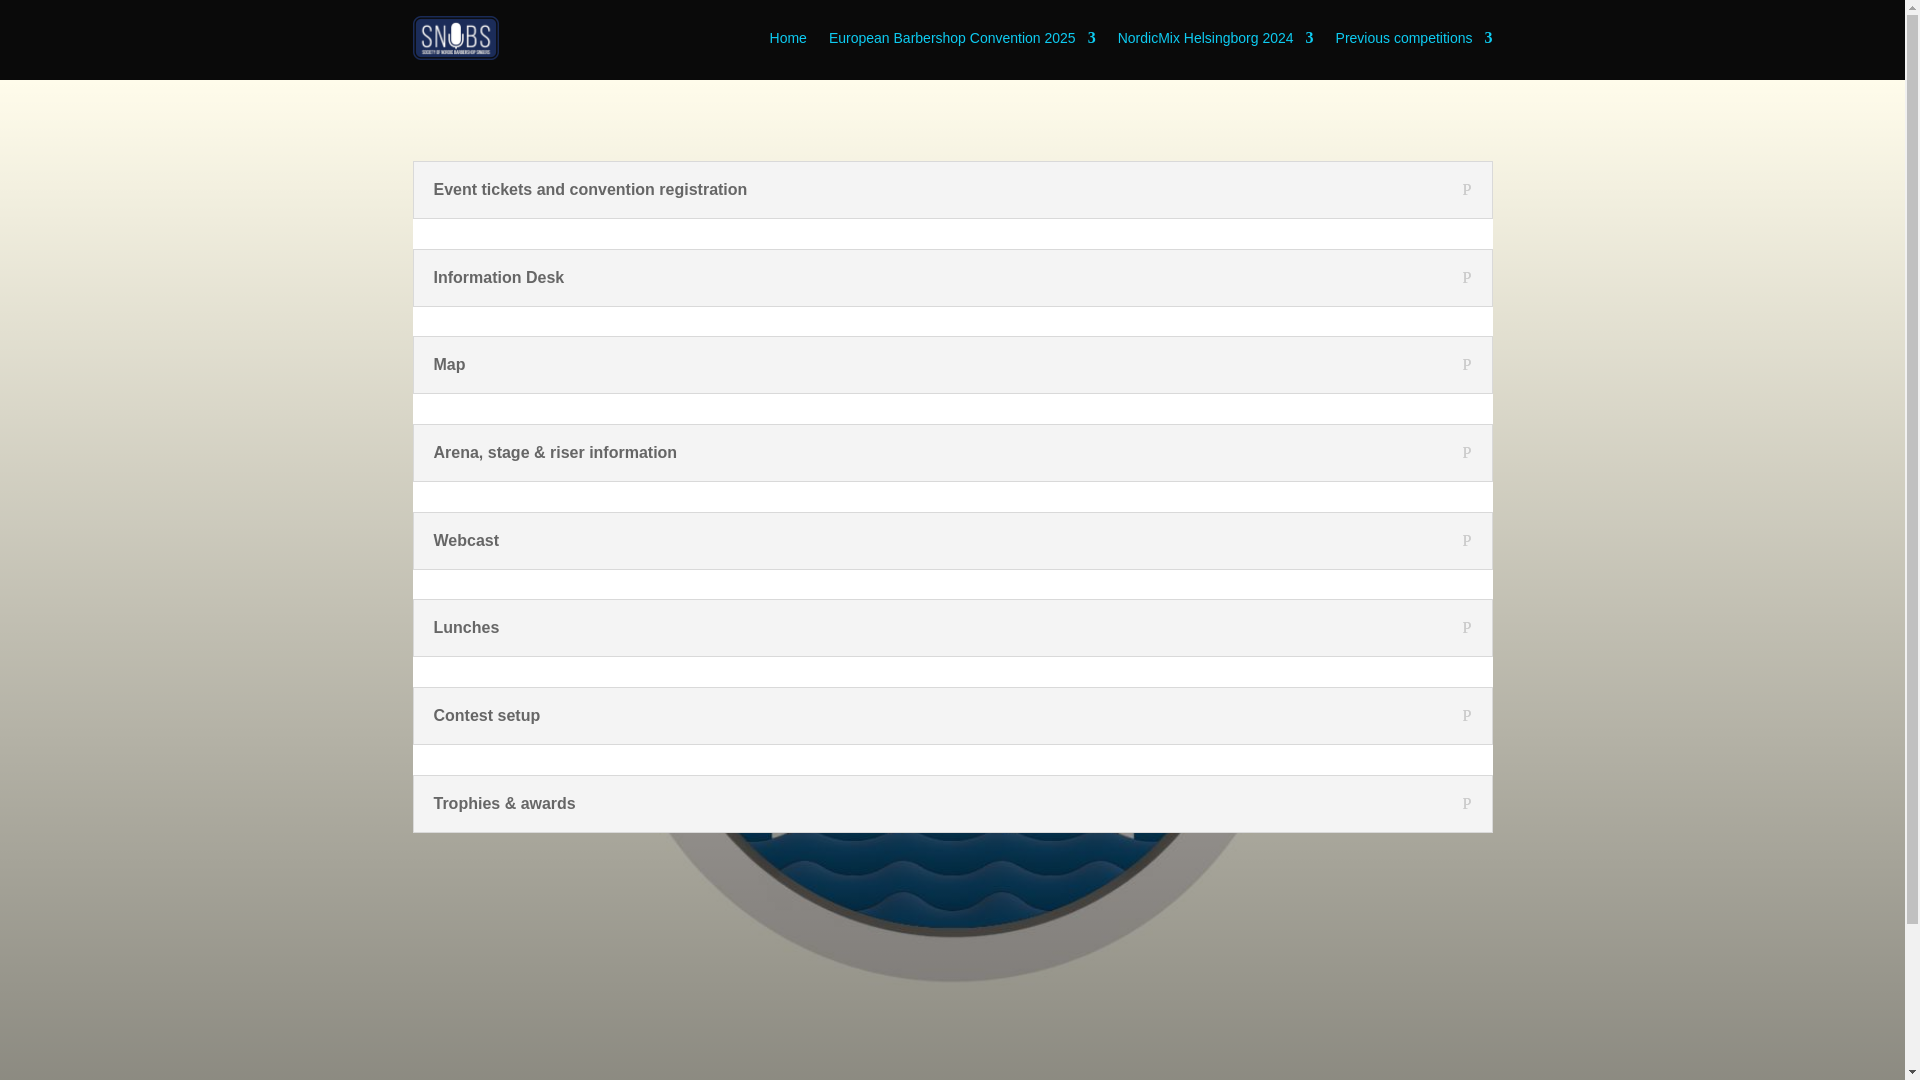  What do you see at coordinates (962, 38) in the screenshot?
I see `European Barbershop Convention 2025` at bounding box center [962, 38].